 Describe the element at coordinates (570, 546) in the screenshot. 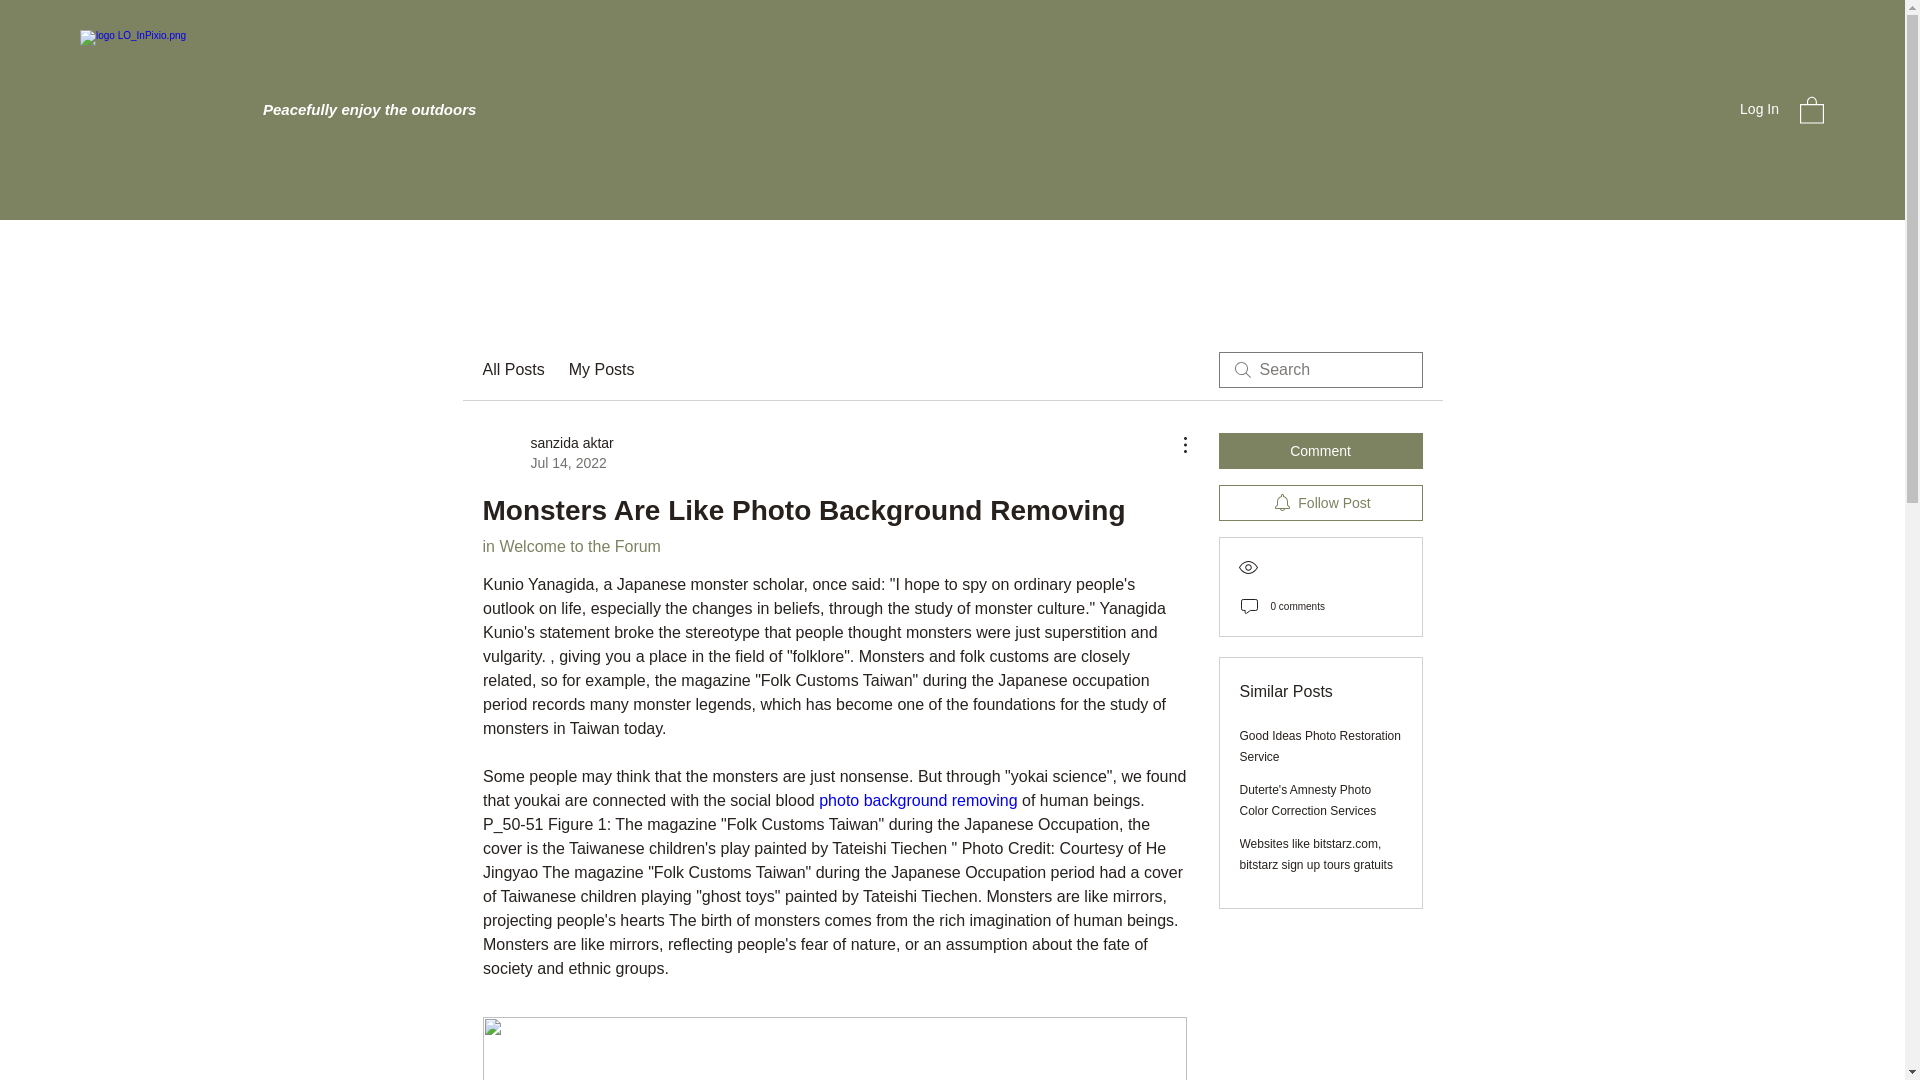

I see `Comment` at that location.